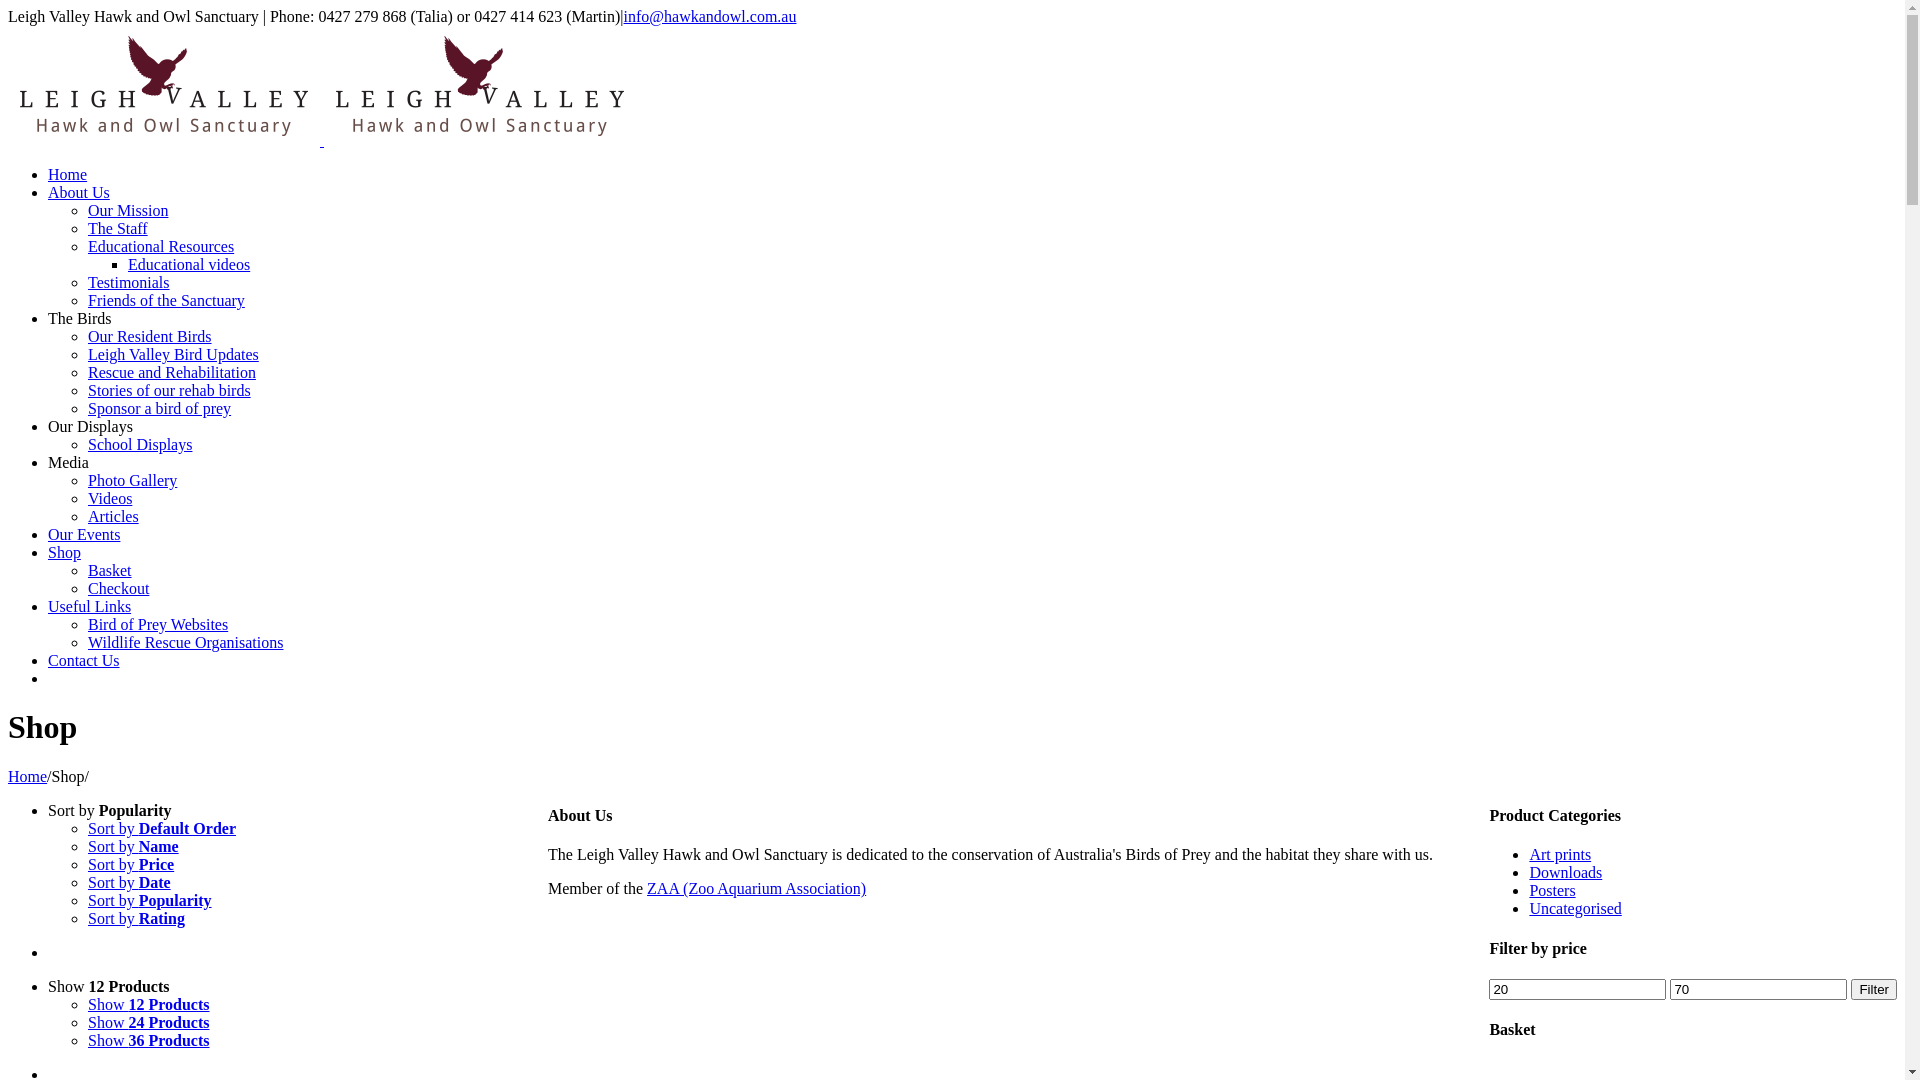  What do you see at coordinates (1575, 908) in the screenshot?
I see `Uncategorised` at bounding box center [1575, 908].